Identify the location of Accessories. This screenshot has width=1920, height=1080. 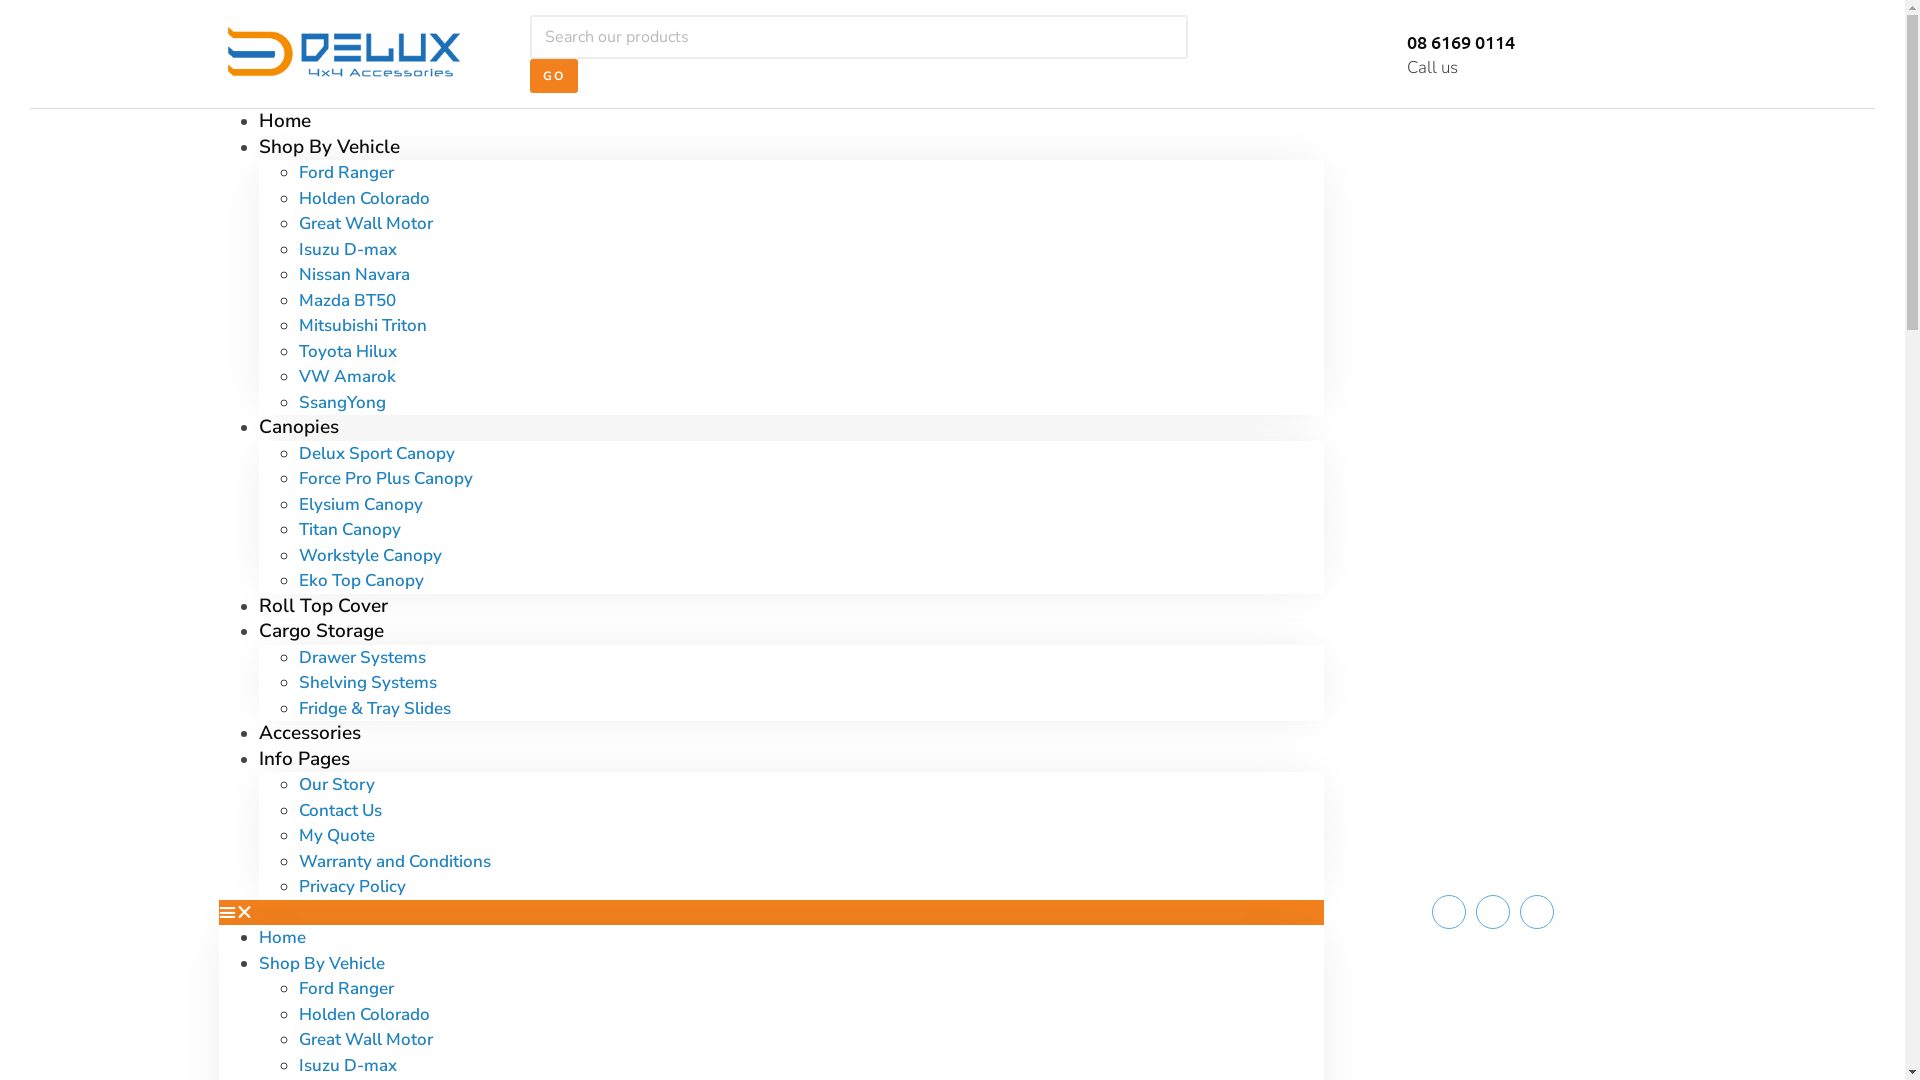
(309, 733).